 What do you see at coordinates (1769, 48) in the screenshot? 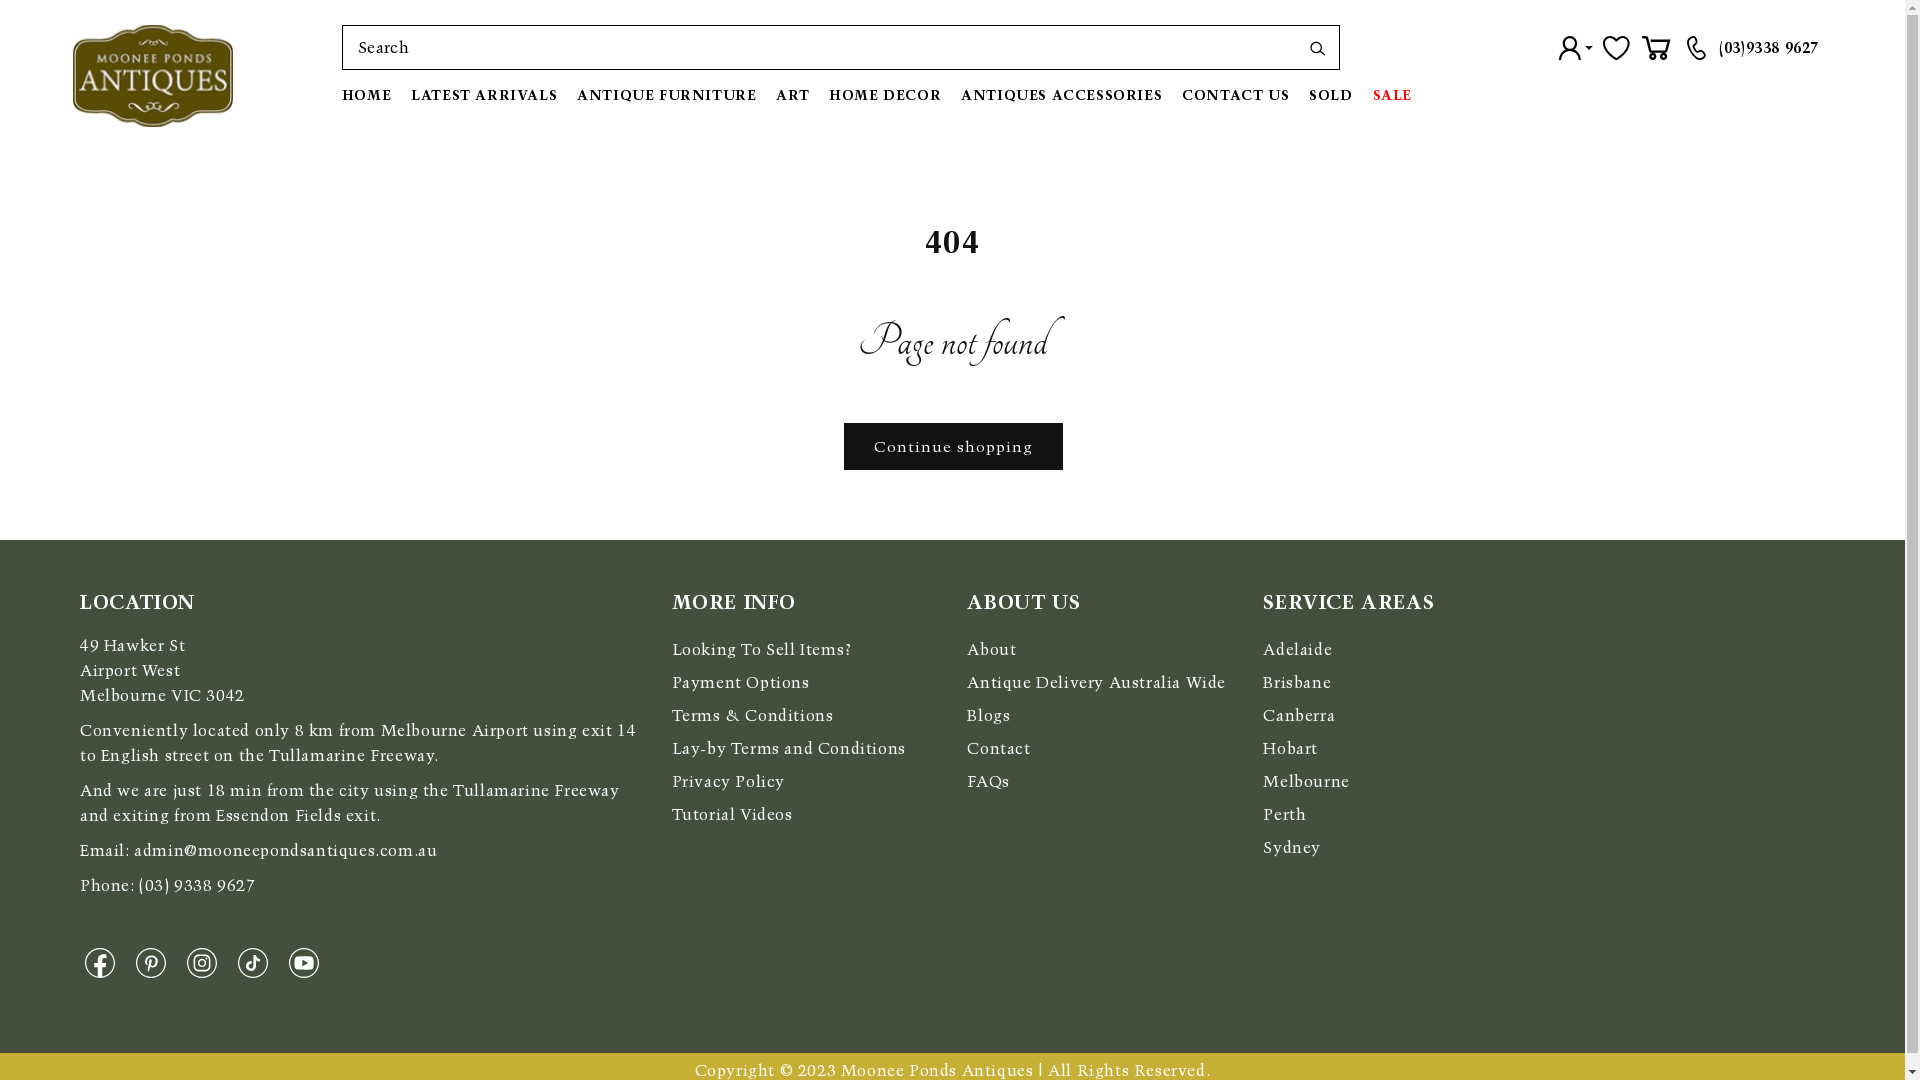
I see `(03)9338 9627` at bounding box center [1769, 48].